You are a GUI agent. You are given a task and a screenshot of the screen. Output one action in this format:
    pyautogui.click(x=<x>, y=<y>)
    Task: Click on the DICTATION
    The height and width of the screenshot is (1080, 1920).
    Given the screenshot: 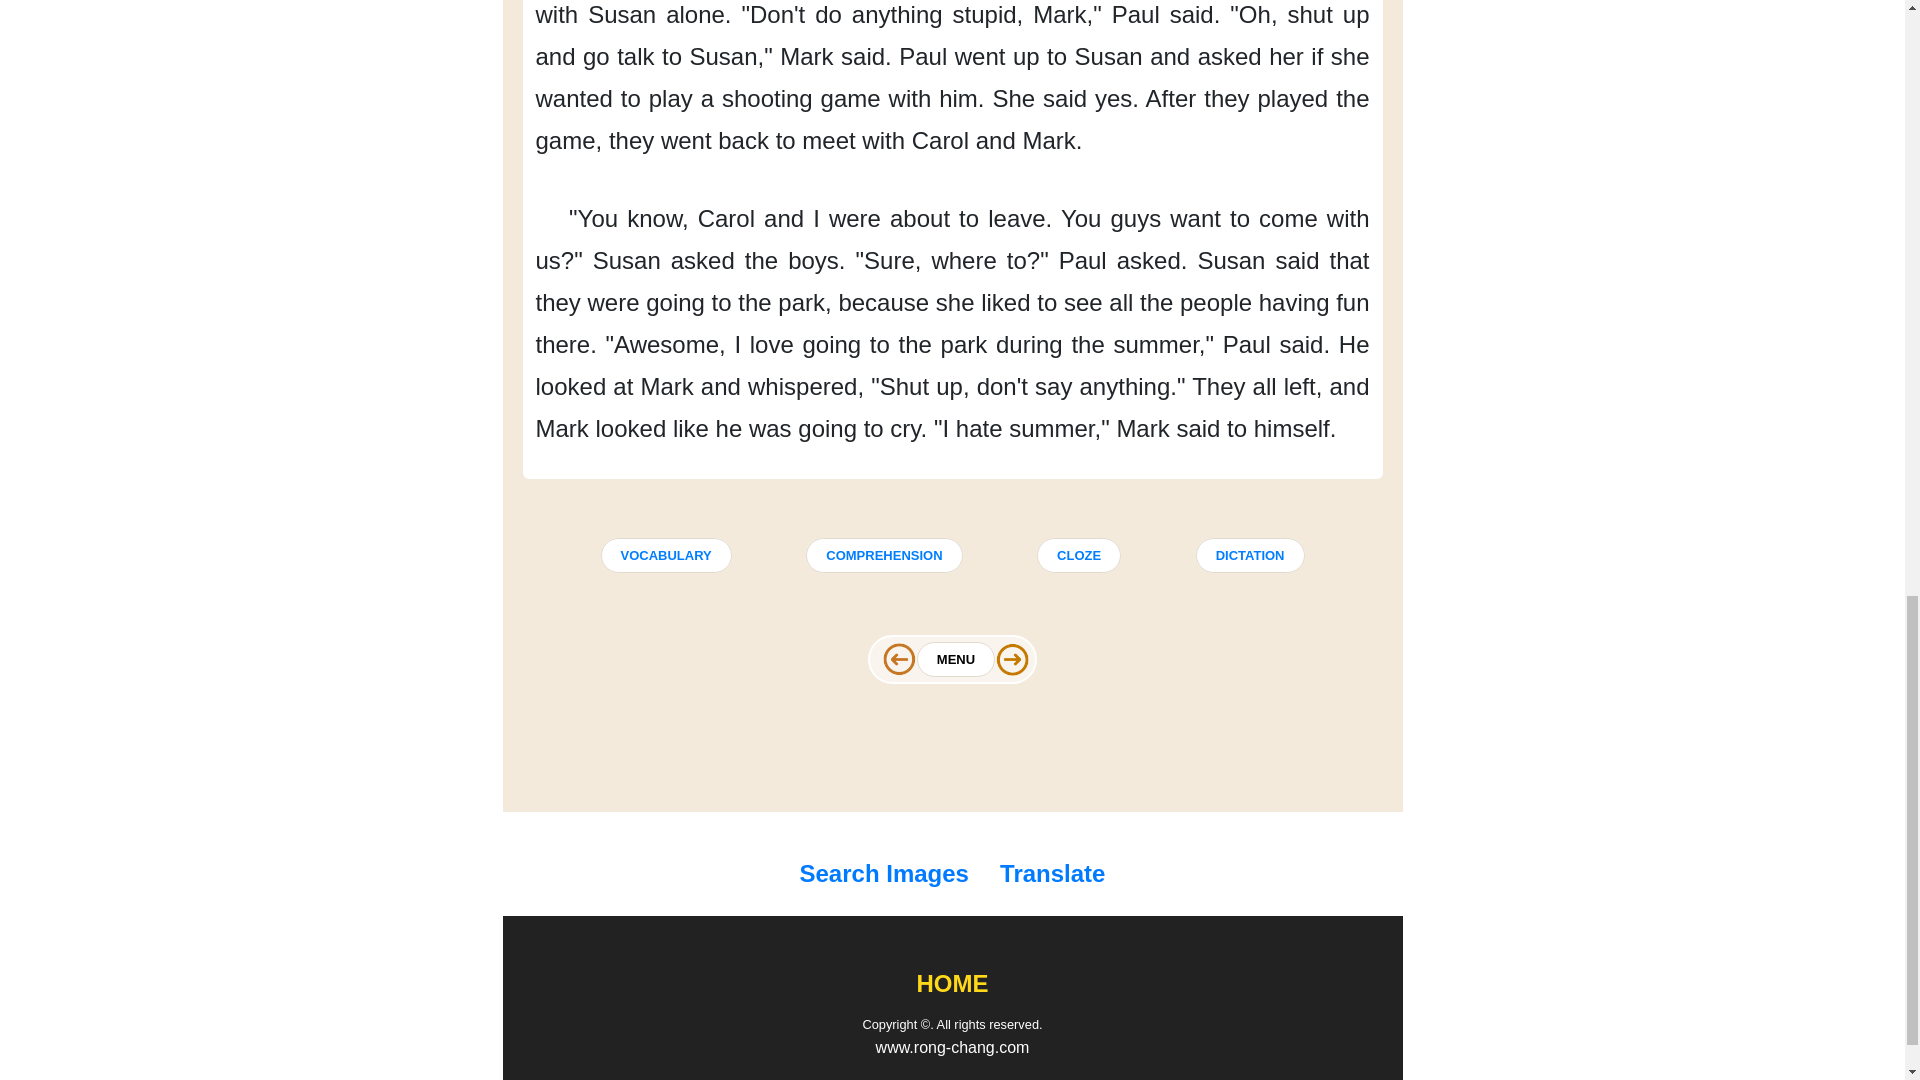 What is the action you would take?
    pyautogui.click(x=1250, y=555)
    